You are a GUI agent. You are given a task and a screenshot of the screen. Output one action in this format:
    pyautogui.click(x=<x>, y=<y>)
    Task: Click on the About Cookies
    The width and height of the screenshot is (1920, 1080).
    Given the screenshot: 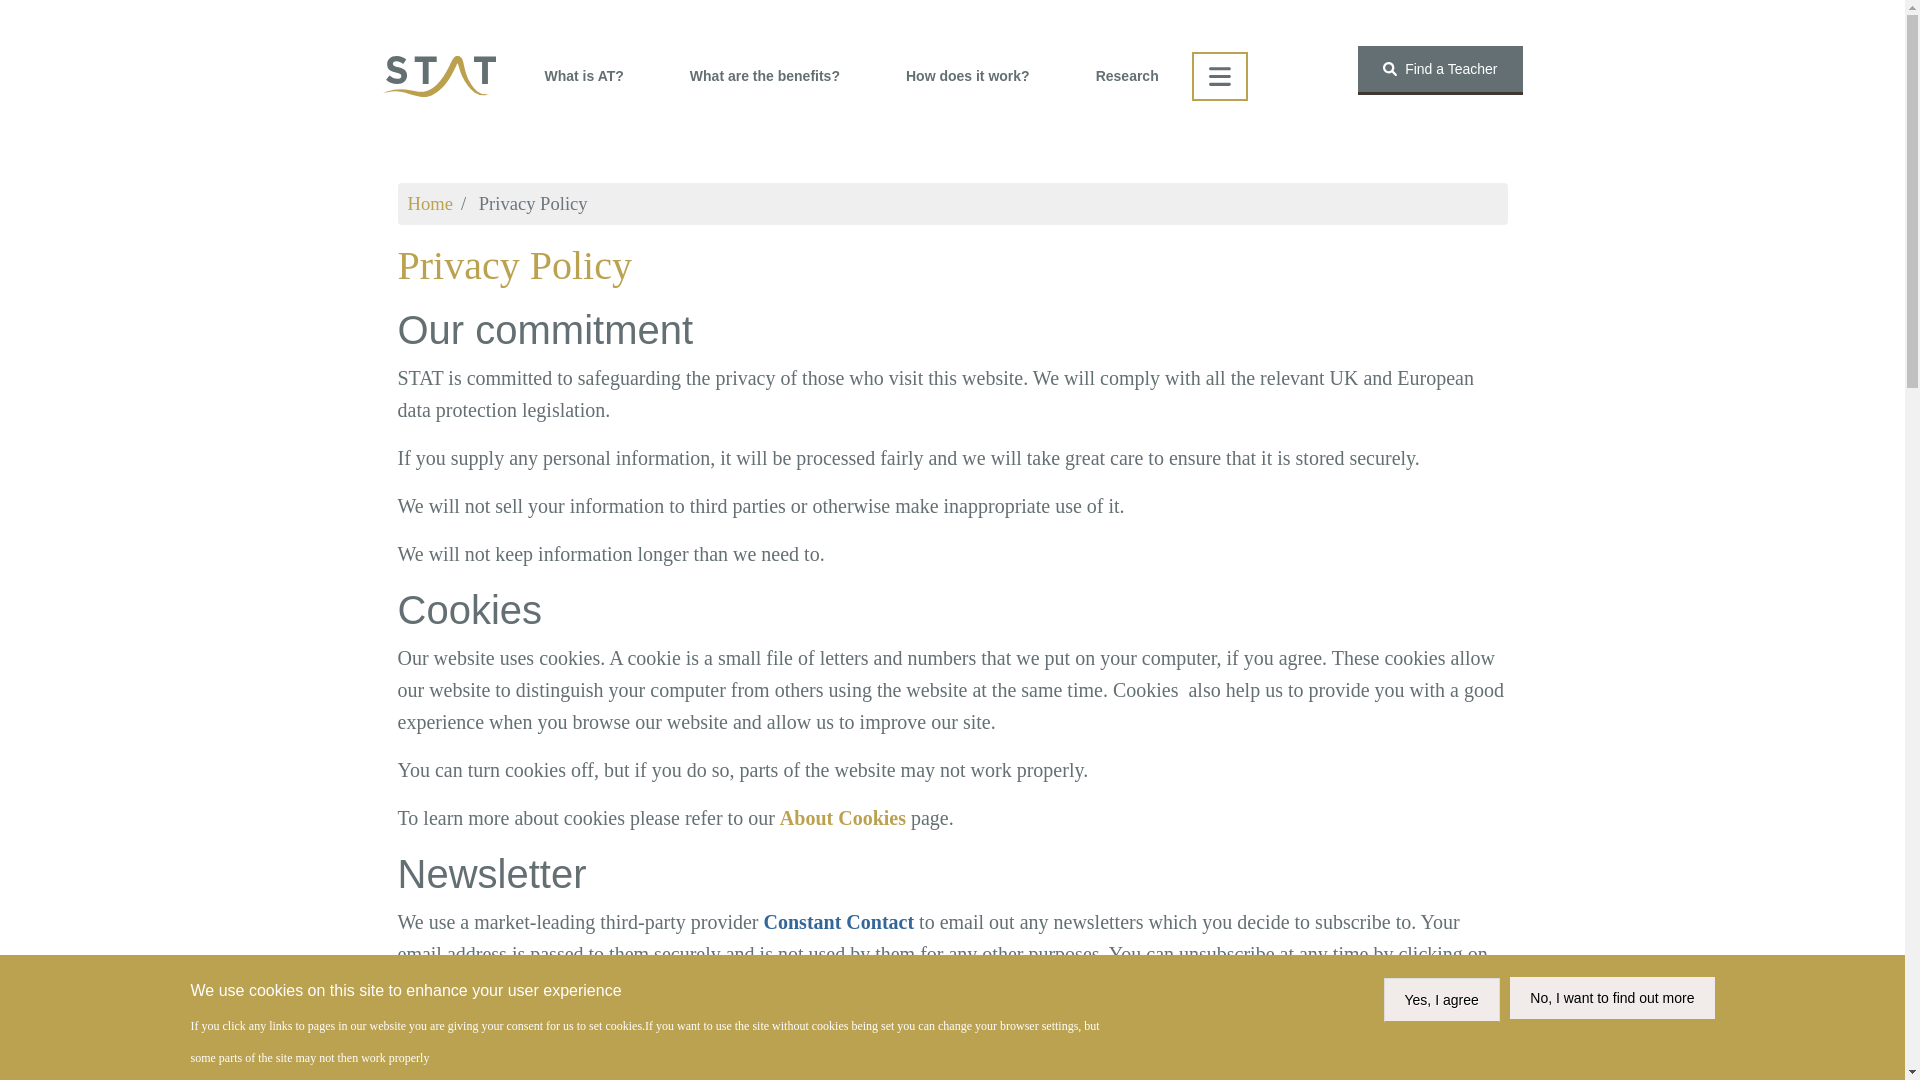 What is the action you would take?
    pyautogui.click(x=842, y=818)
    